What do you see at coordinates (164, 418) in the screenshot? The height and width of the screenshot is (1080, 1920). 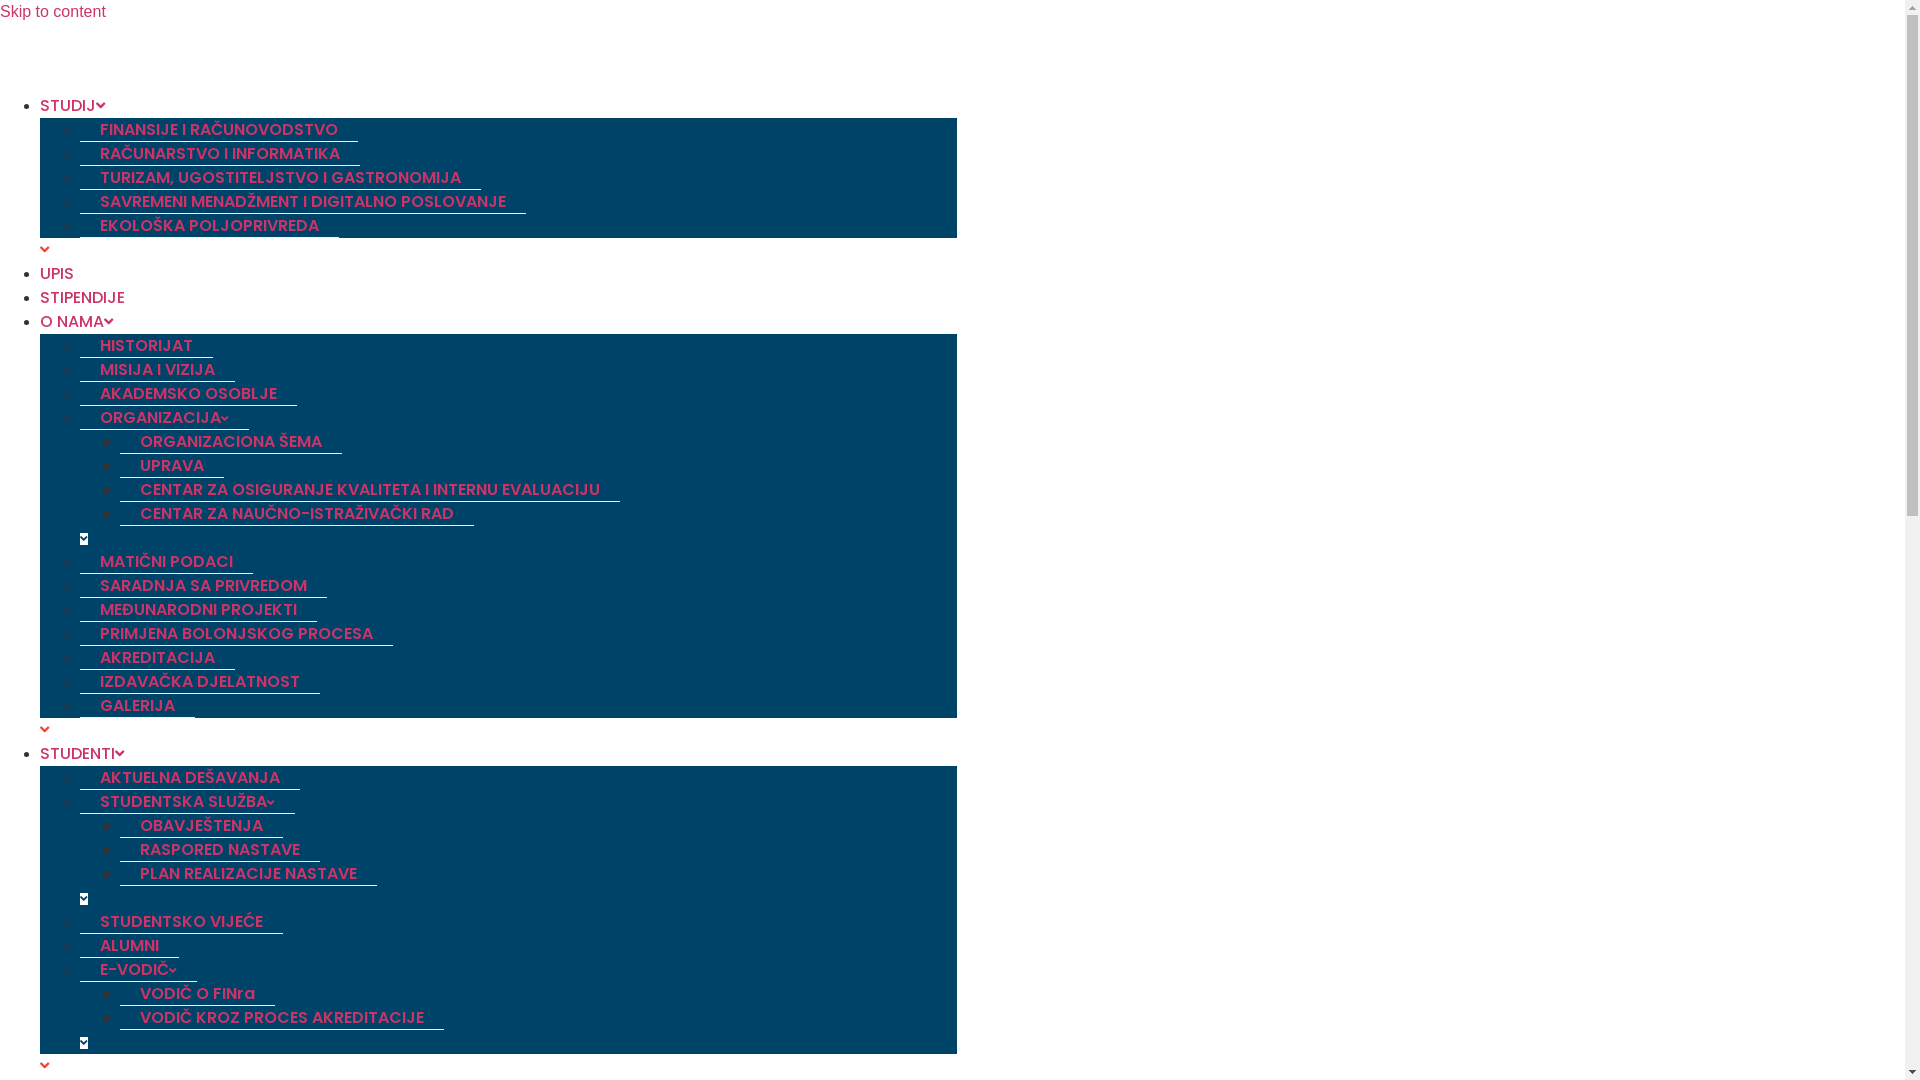 I see `ORGANIZACIJA` at bounding box center [164, 418].